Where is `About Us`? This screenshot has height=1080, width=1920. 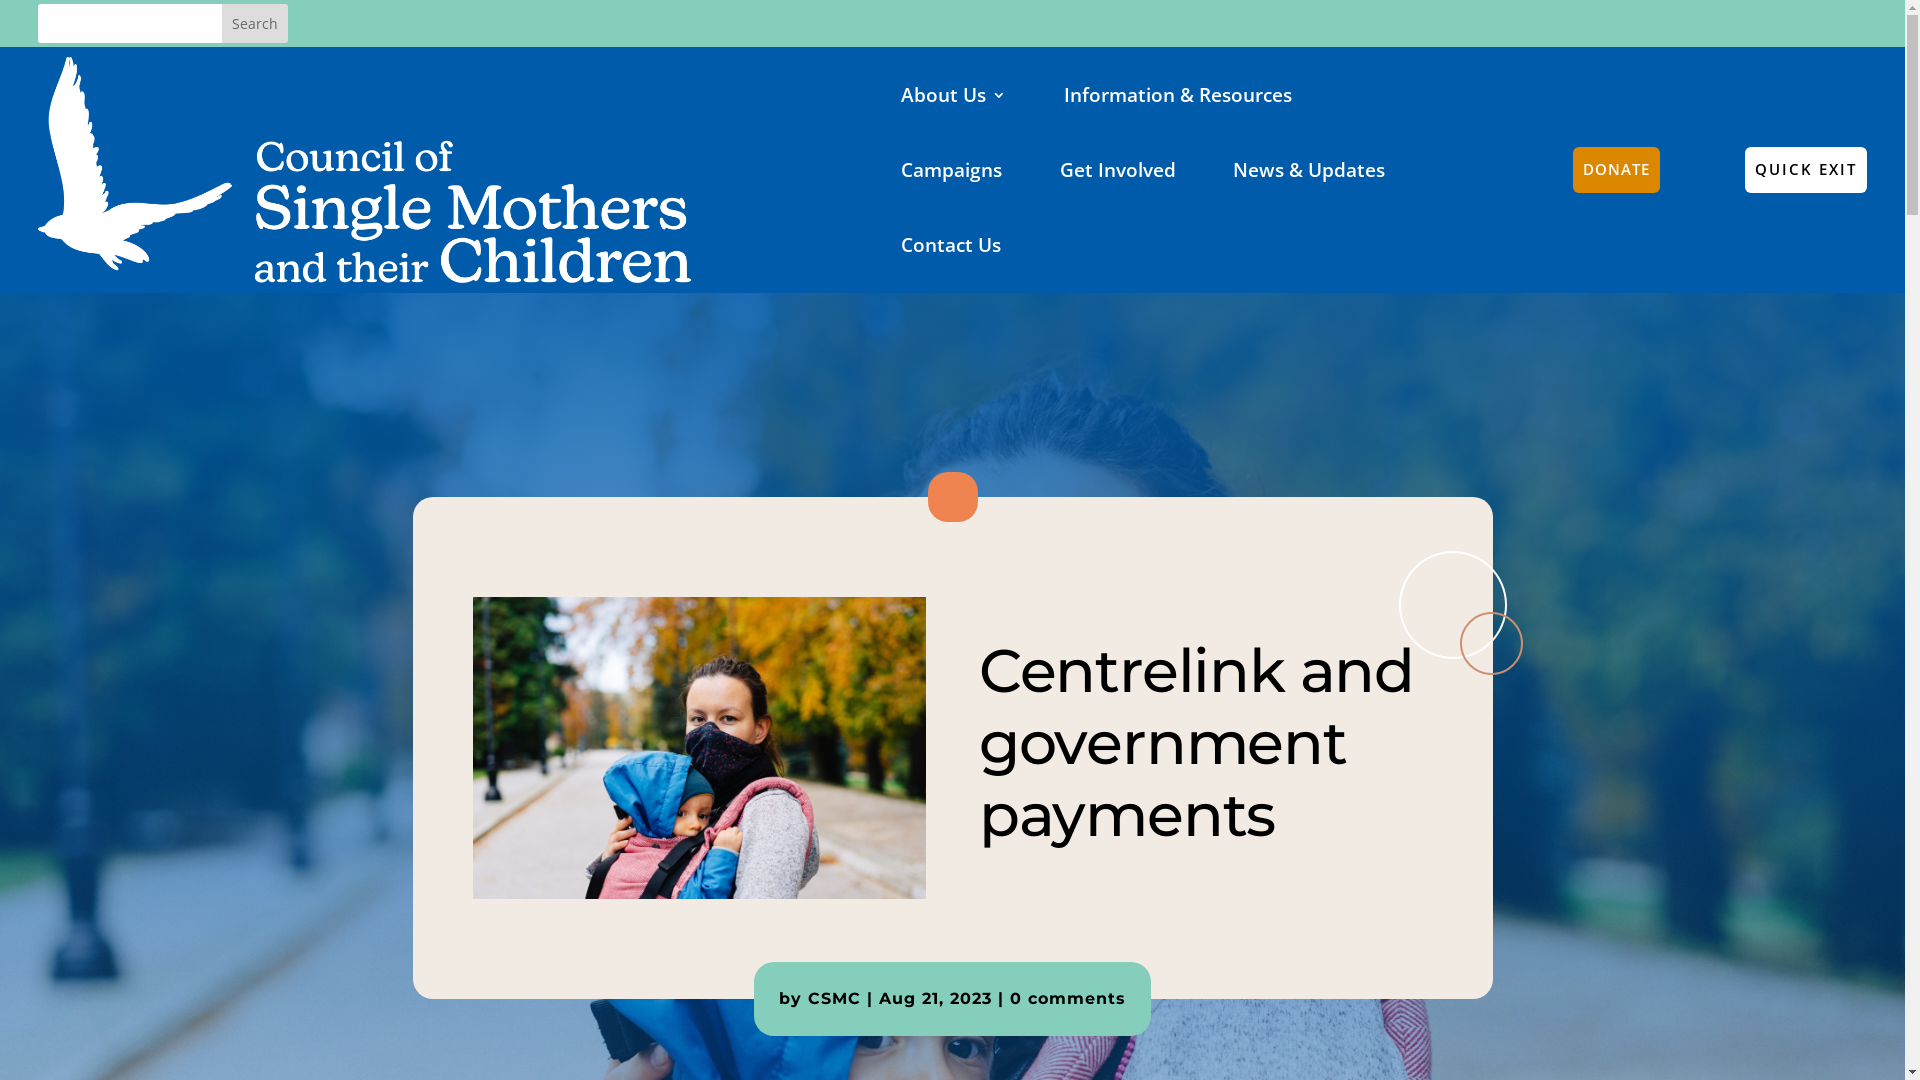
About Us is located at coordinates (954, 94).